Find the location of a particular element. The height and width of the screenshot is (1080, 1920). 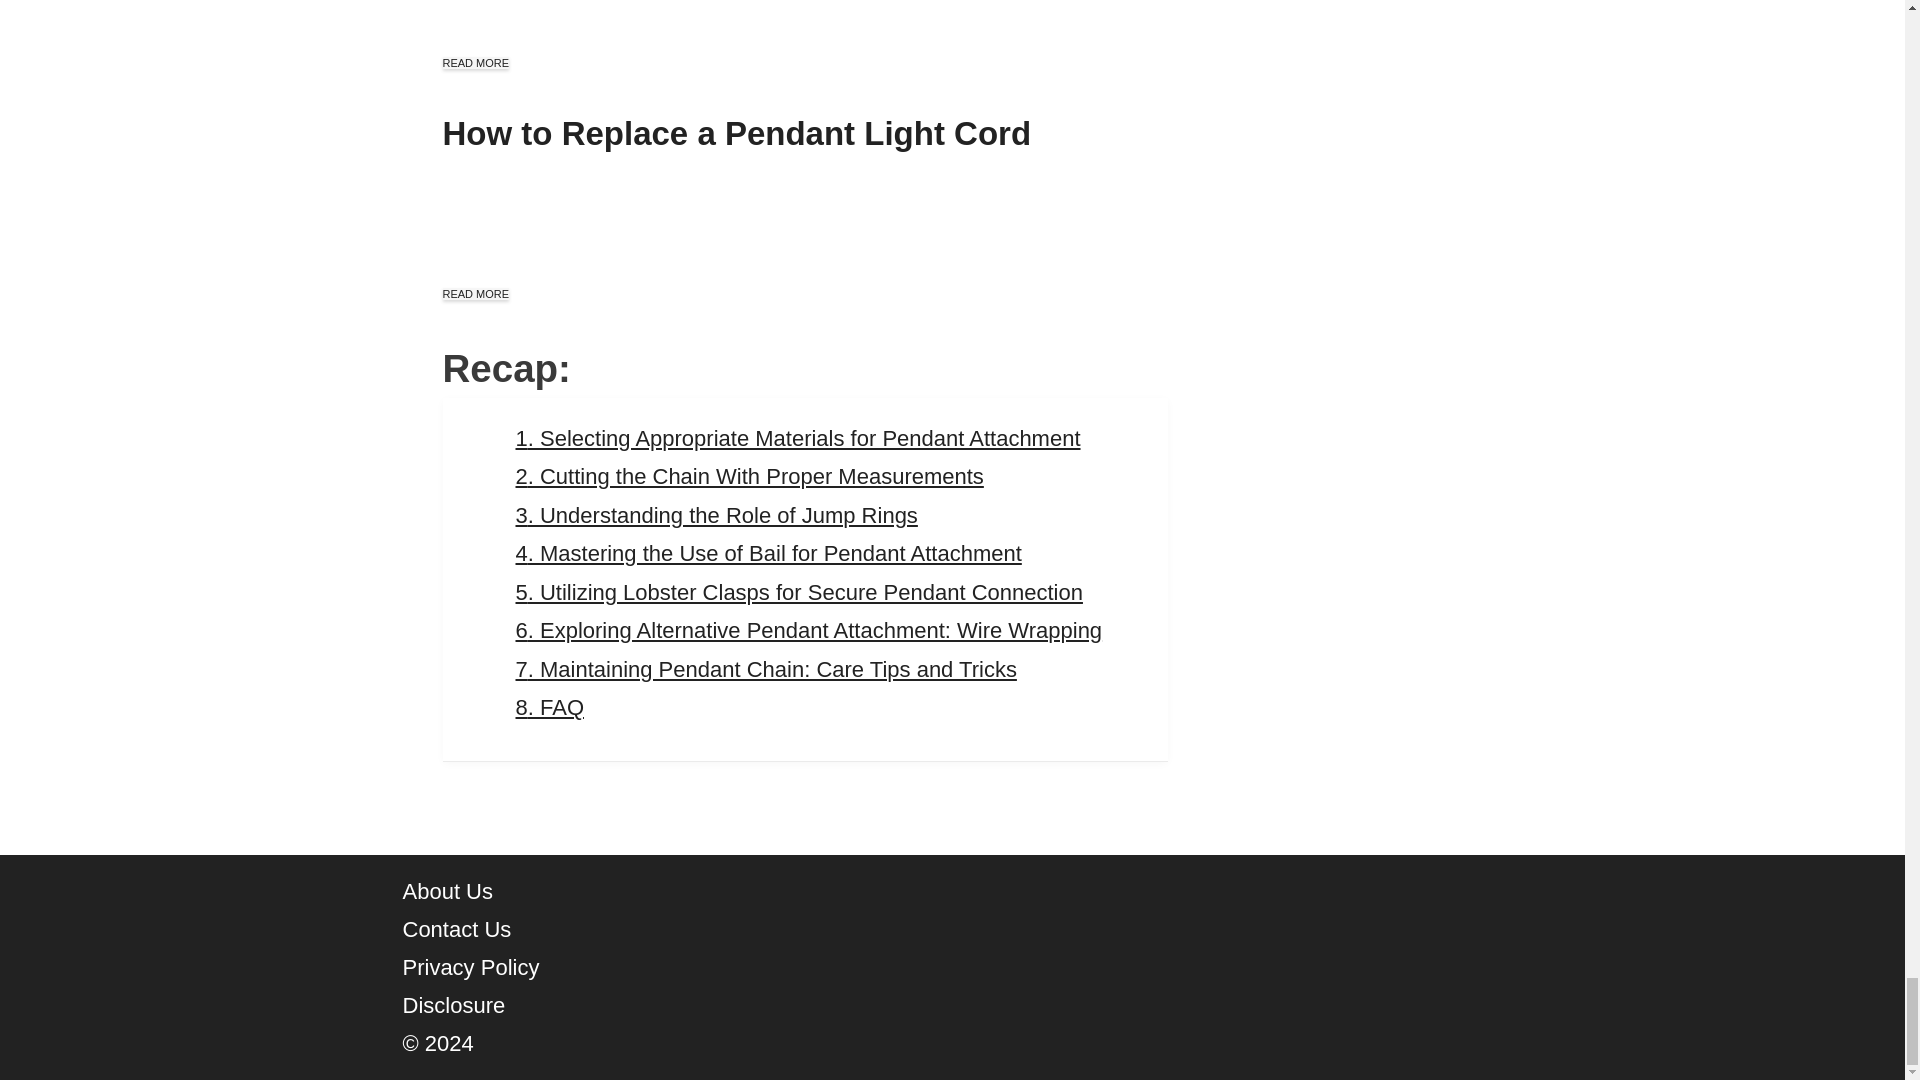

Maintaining Pendant Chain: Care Tips and Tricks is located at coordinates (766, 668).